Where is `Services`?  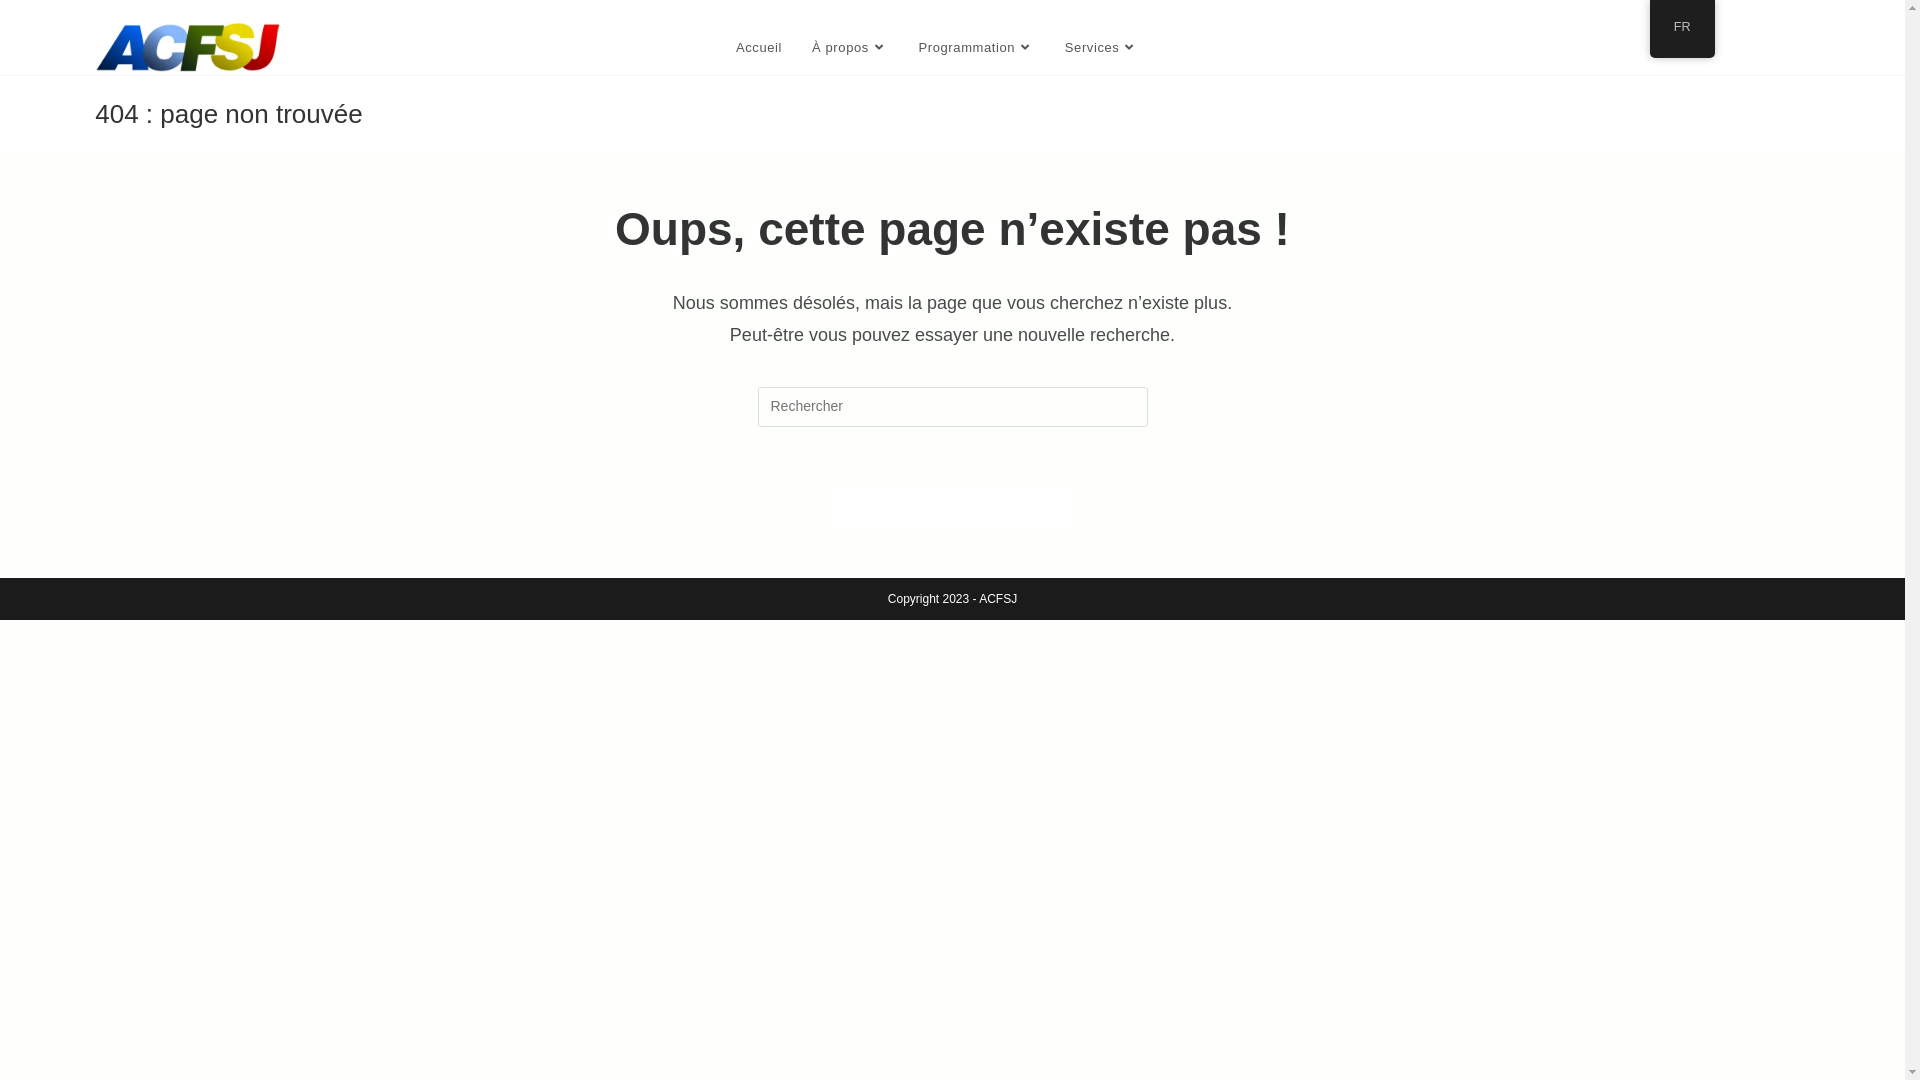
Services is located at coordinates (1102, 48).